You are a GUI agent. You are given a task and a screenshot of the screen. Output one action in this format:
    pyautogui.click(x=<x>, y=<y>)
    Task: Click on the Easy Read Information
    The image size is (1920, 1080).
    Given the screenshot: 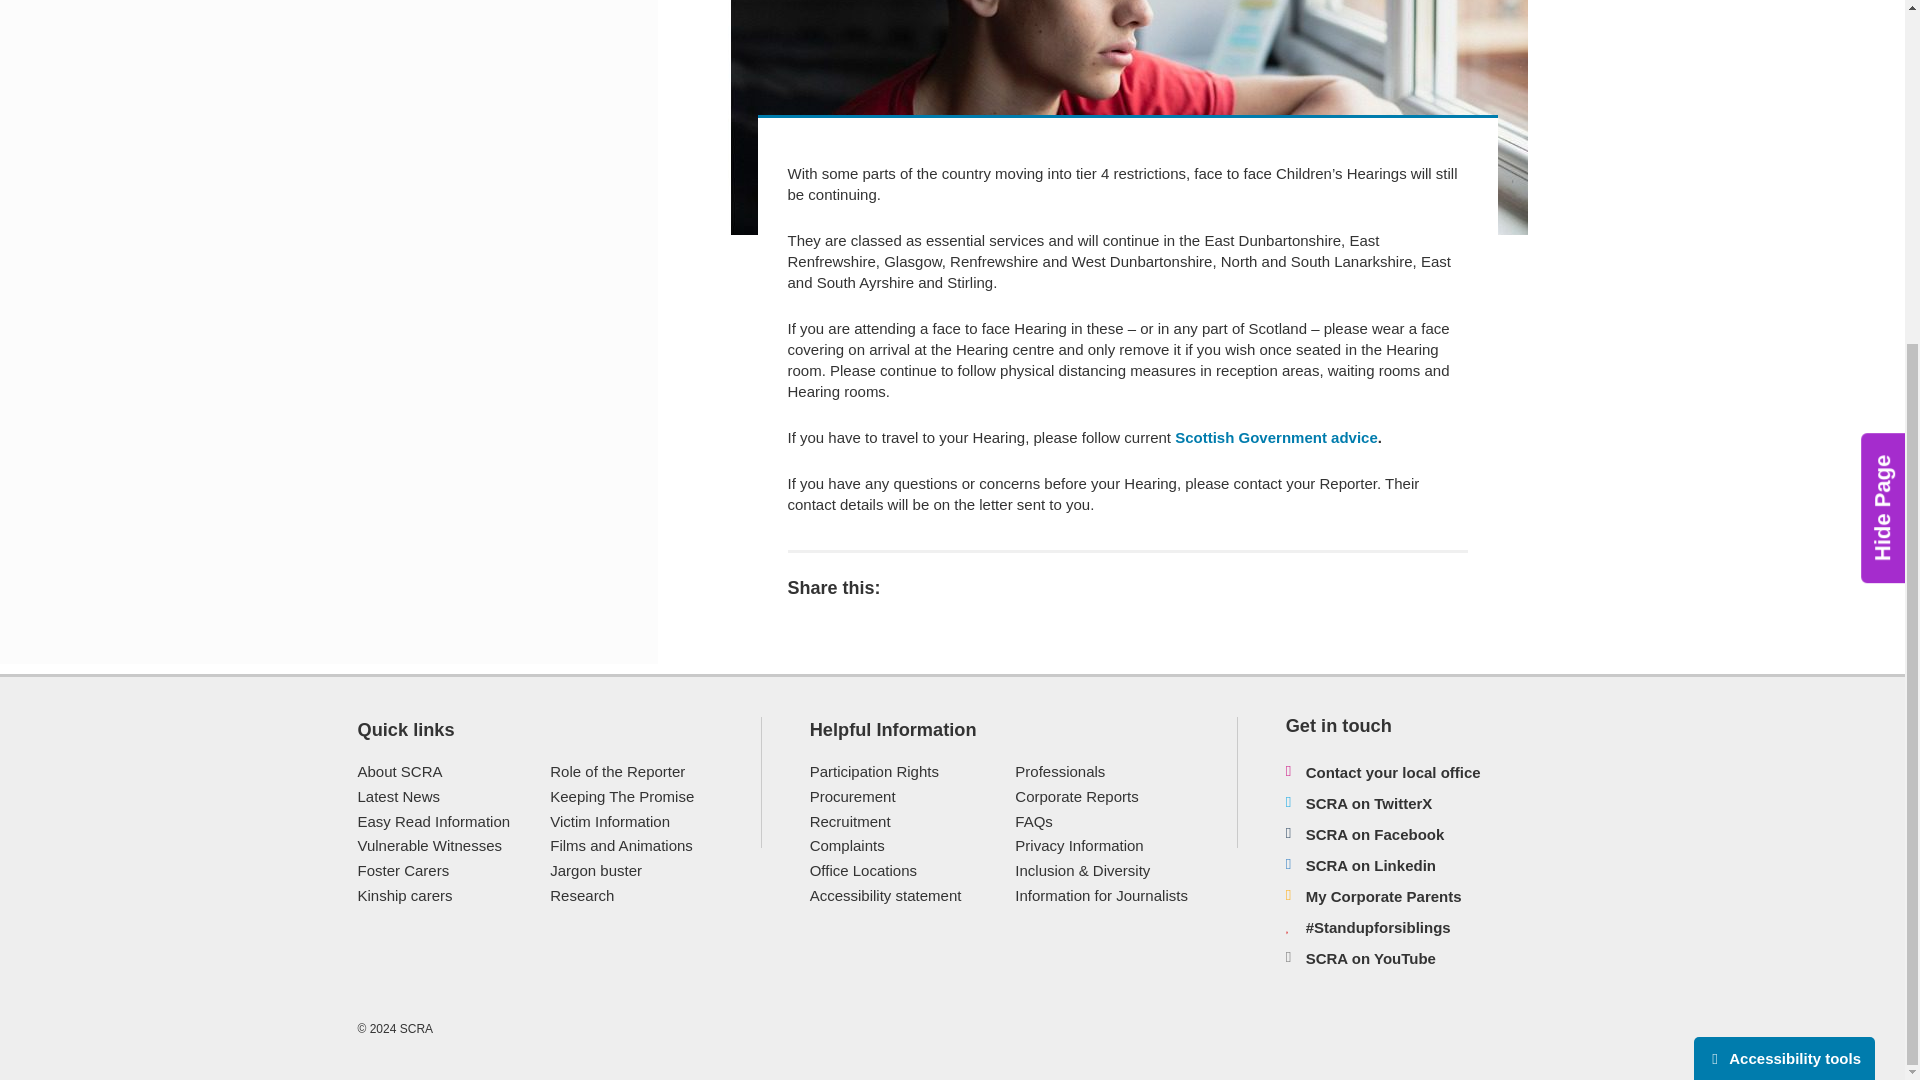 What is the action you would take?
    pyautogui.click(x=434, y=822)
    